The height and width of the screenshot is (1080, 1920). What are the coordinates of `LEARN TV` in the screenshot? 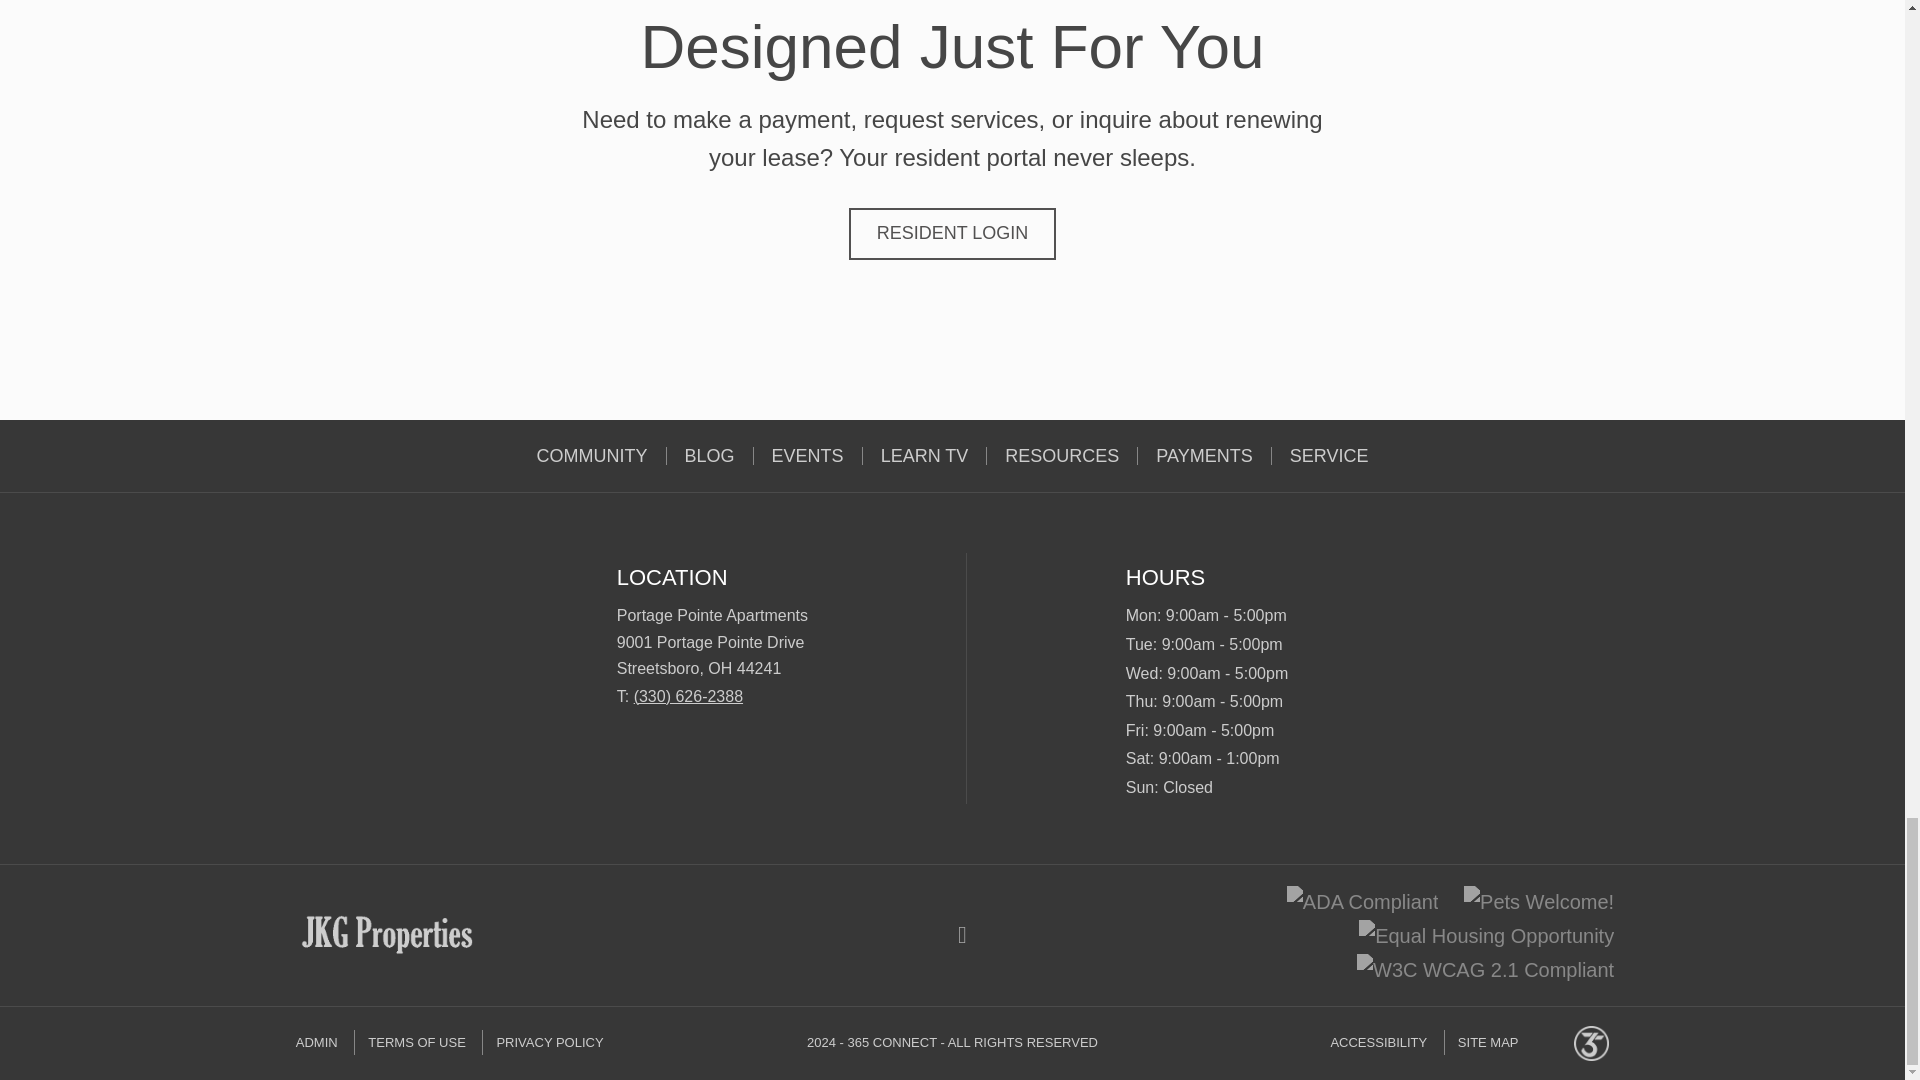 It's located at (925, 456).